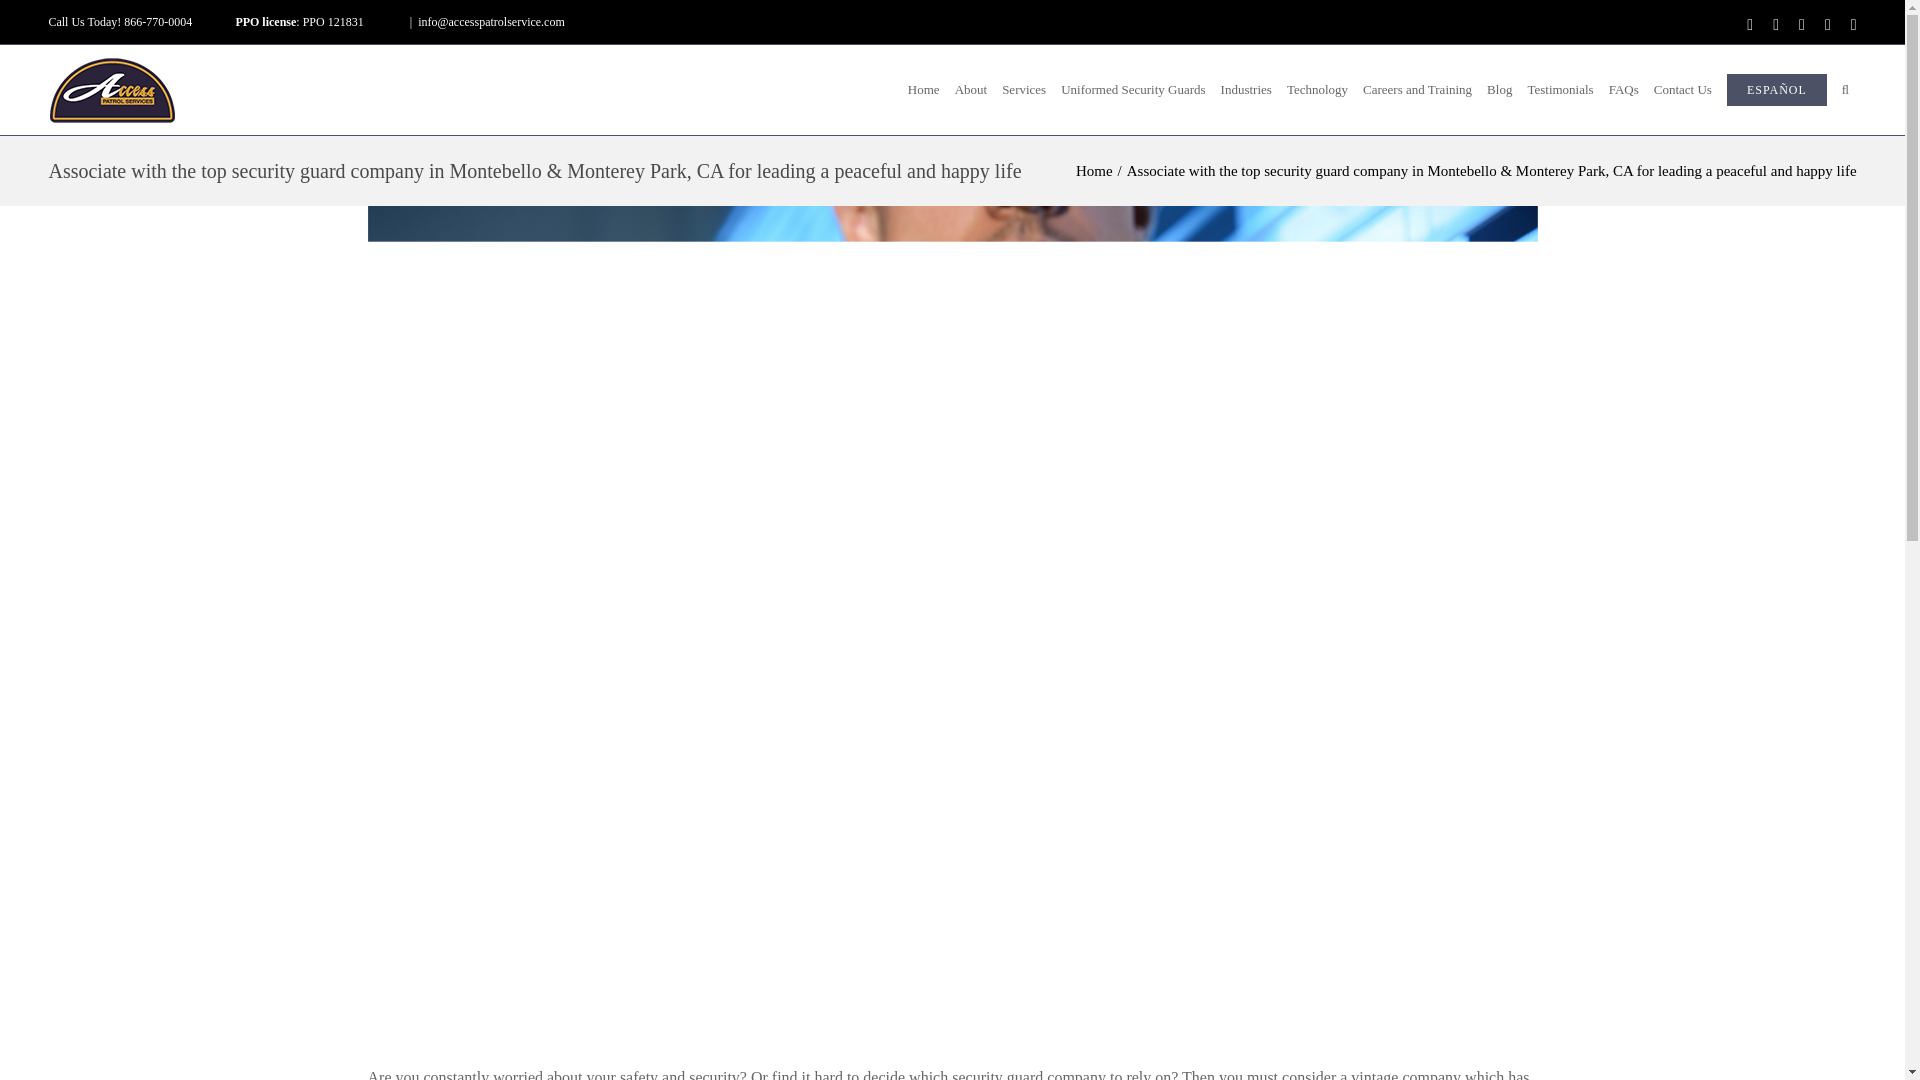 This screenshot has height=1080, width=1920. I want to click on Careers and Training, so click(1418, 90).